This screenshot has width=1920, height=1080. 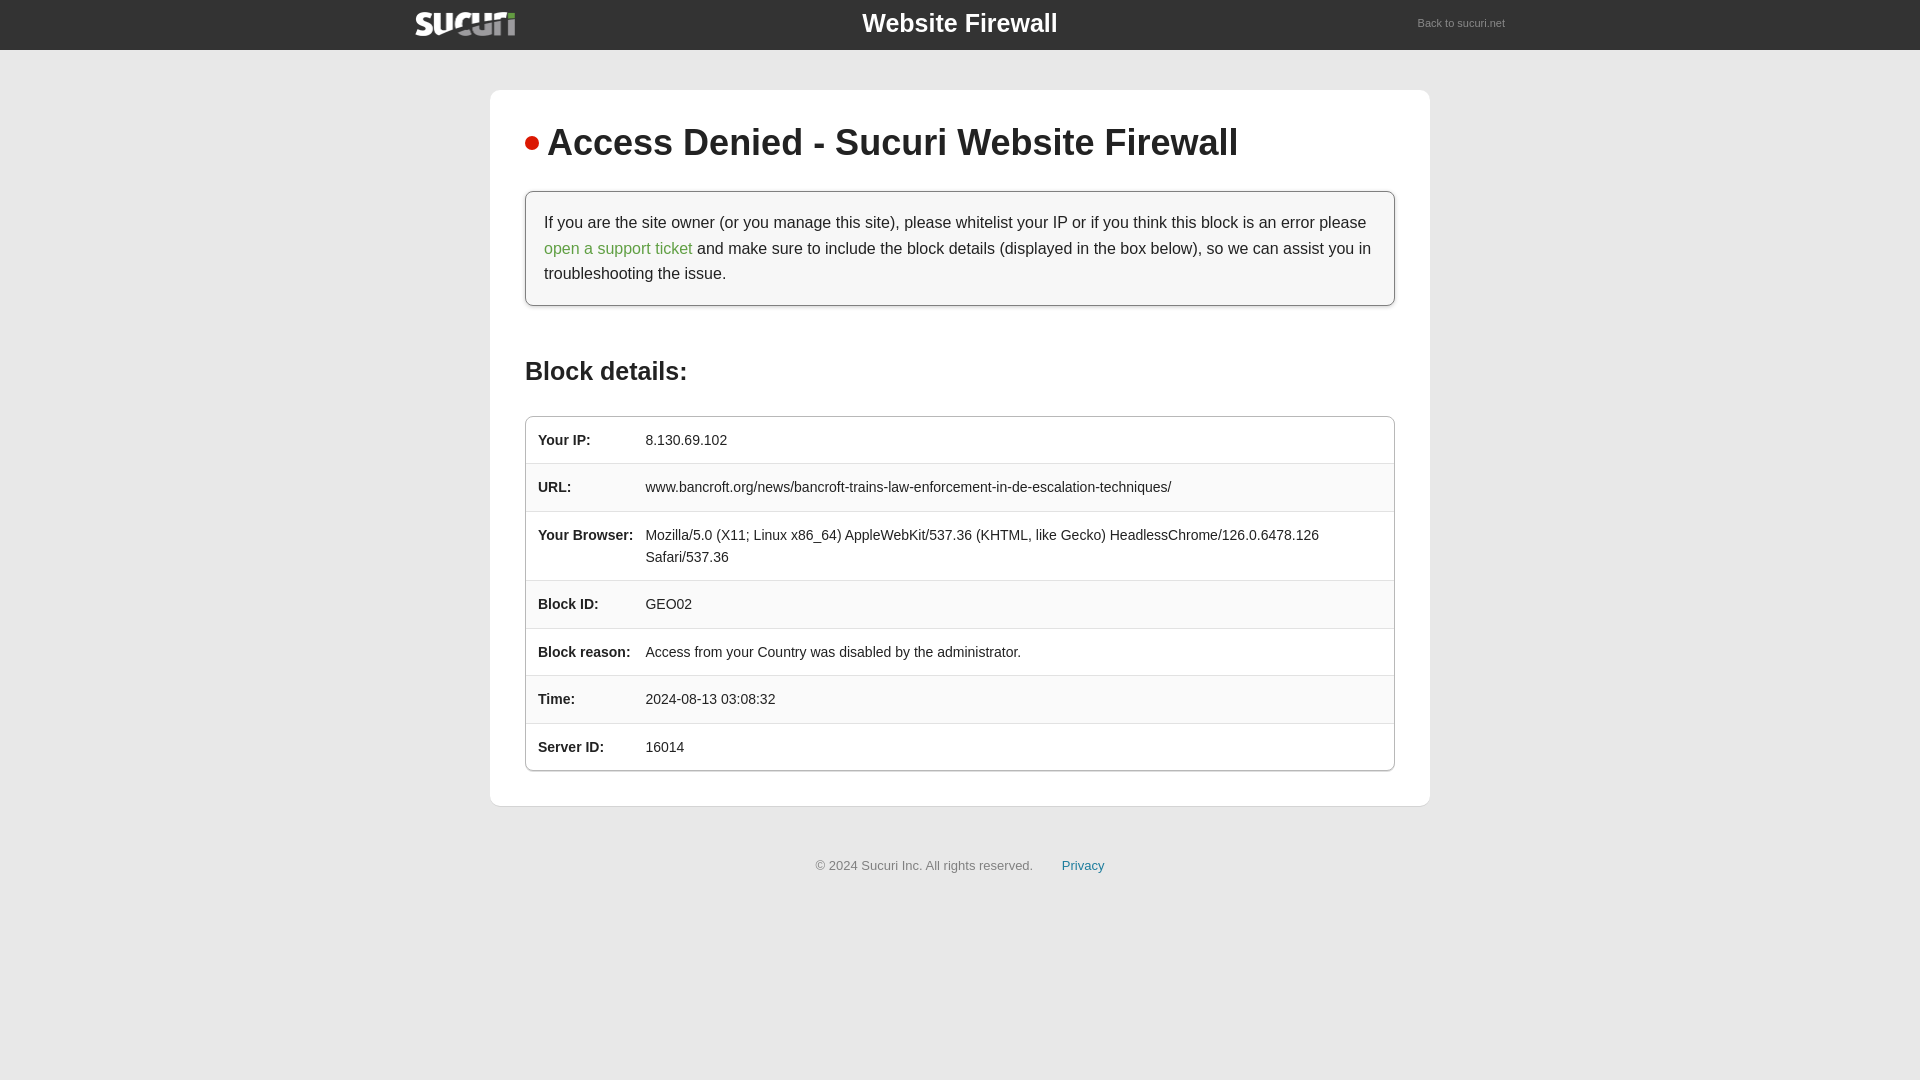 I want to click on Back to sucuri.net, so click(x=1462, y=24).